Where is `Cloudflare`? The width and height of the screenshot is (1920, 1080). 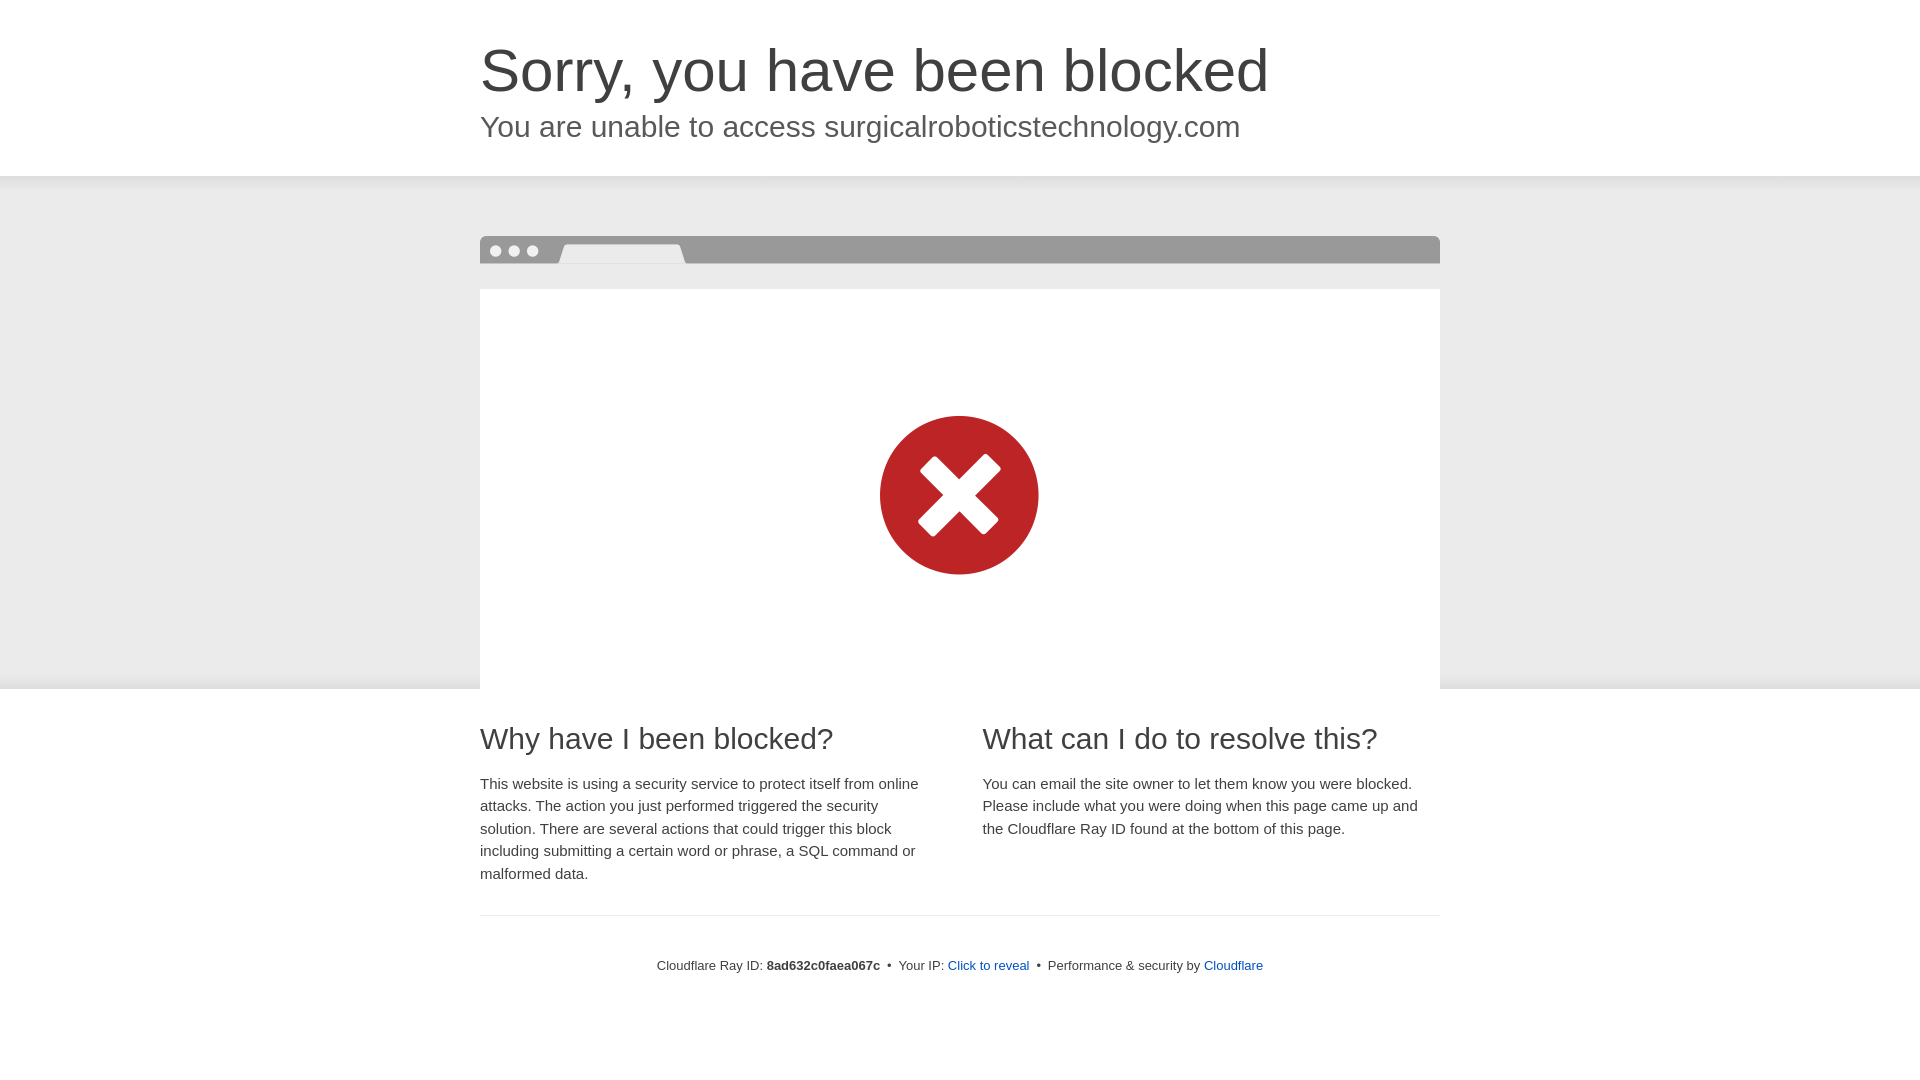 Cloudflare is located at coordinates (1233, 965).